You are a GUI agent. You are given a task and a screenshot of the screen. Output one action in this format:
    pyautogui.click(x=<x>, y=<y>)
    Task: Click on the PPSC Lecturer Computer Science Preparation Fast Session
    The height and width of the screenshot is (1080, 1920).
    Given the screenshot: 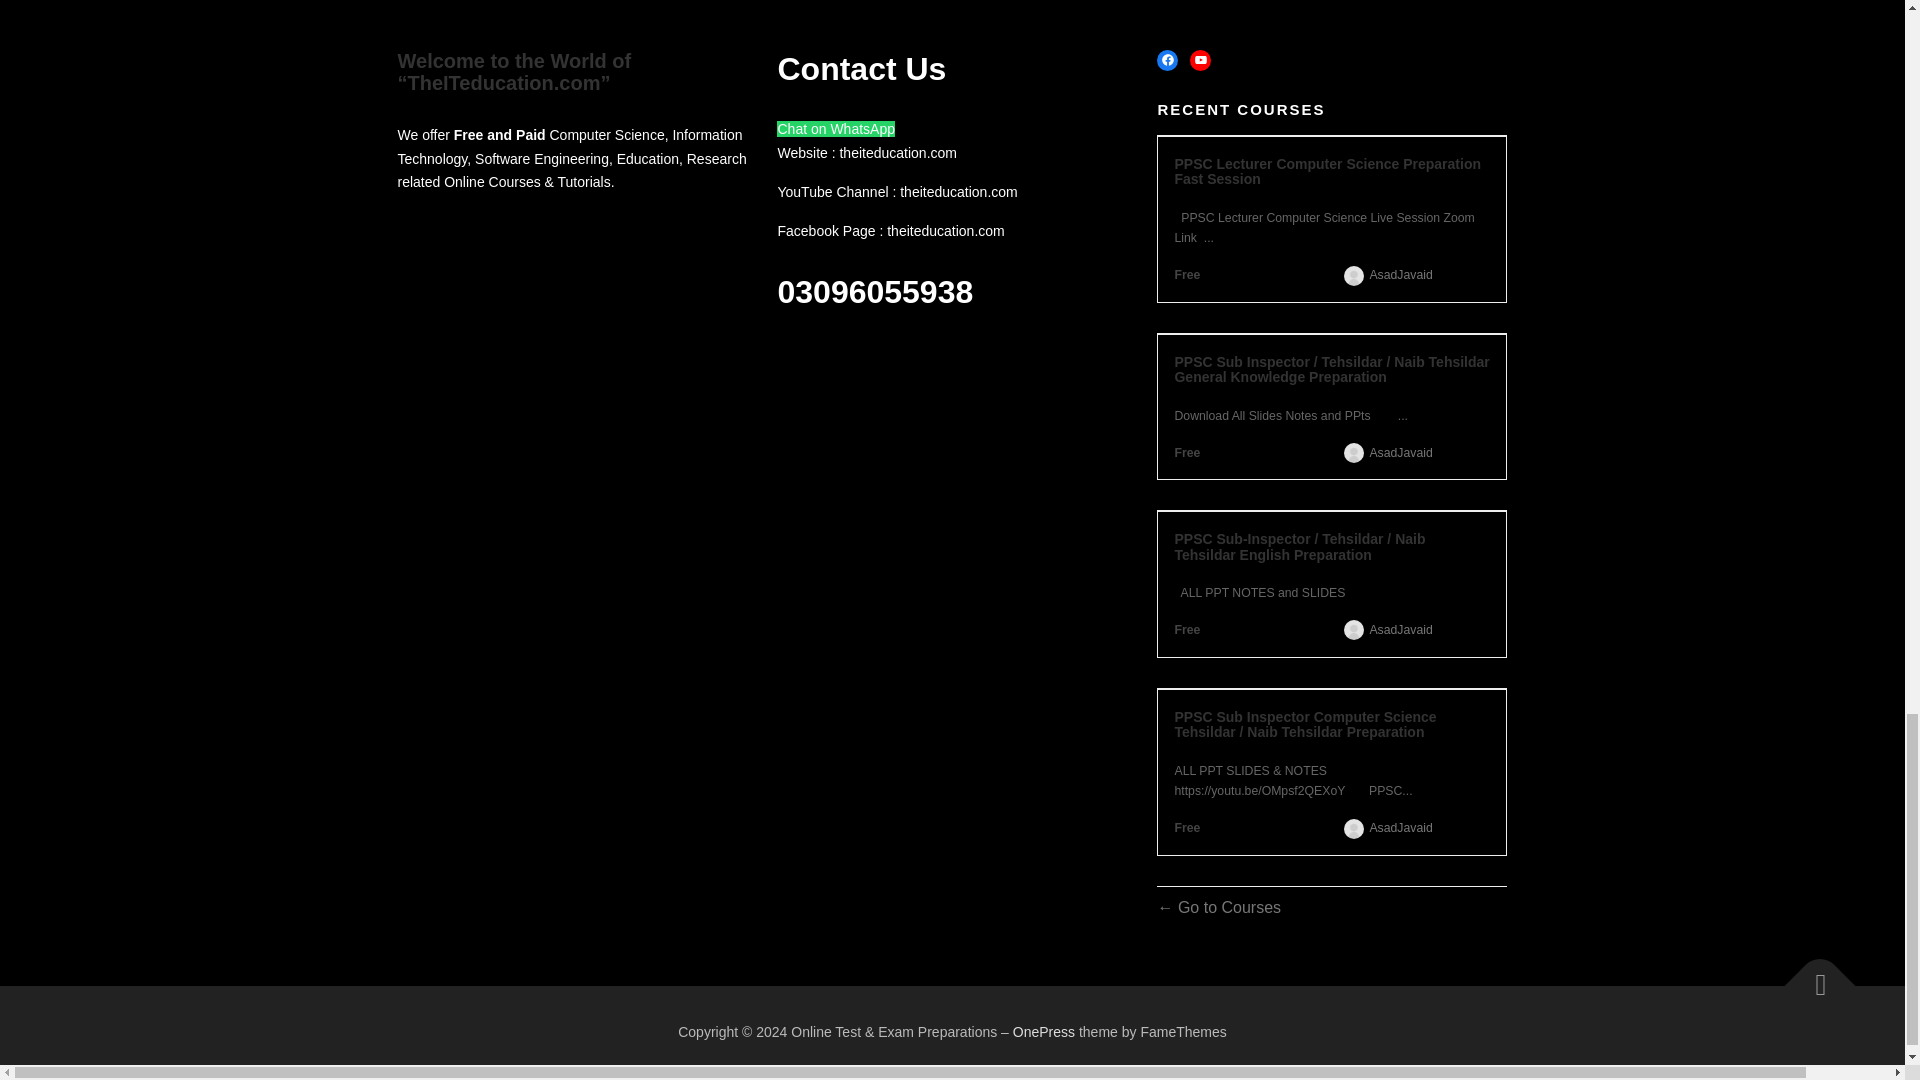 What is the action you would take?
    pyautogui.click(x=1331, y=172)
    